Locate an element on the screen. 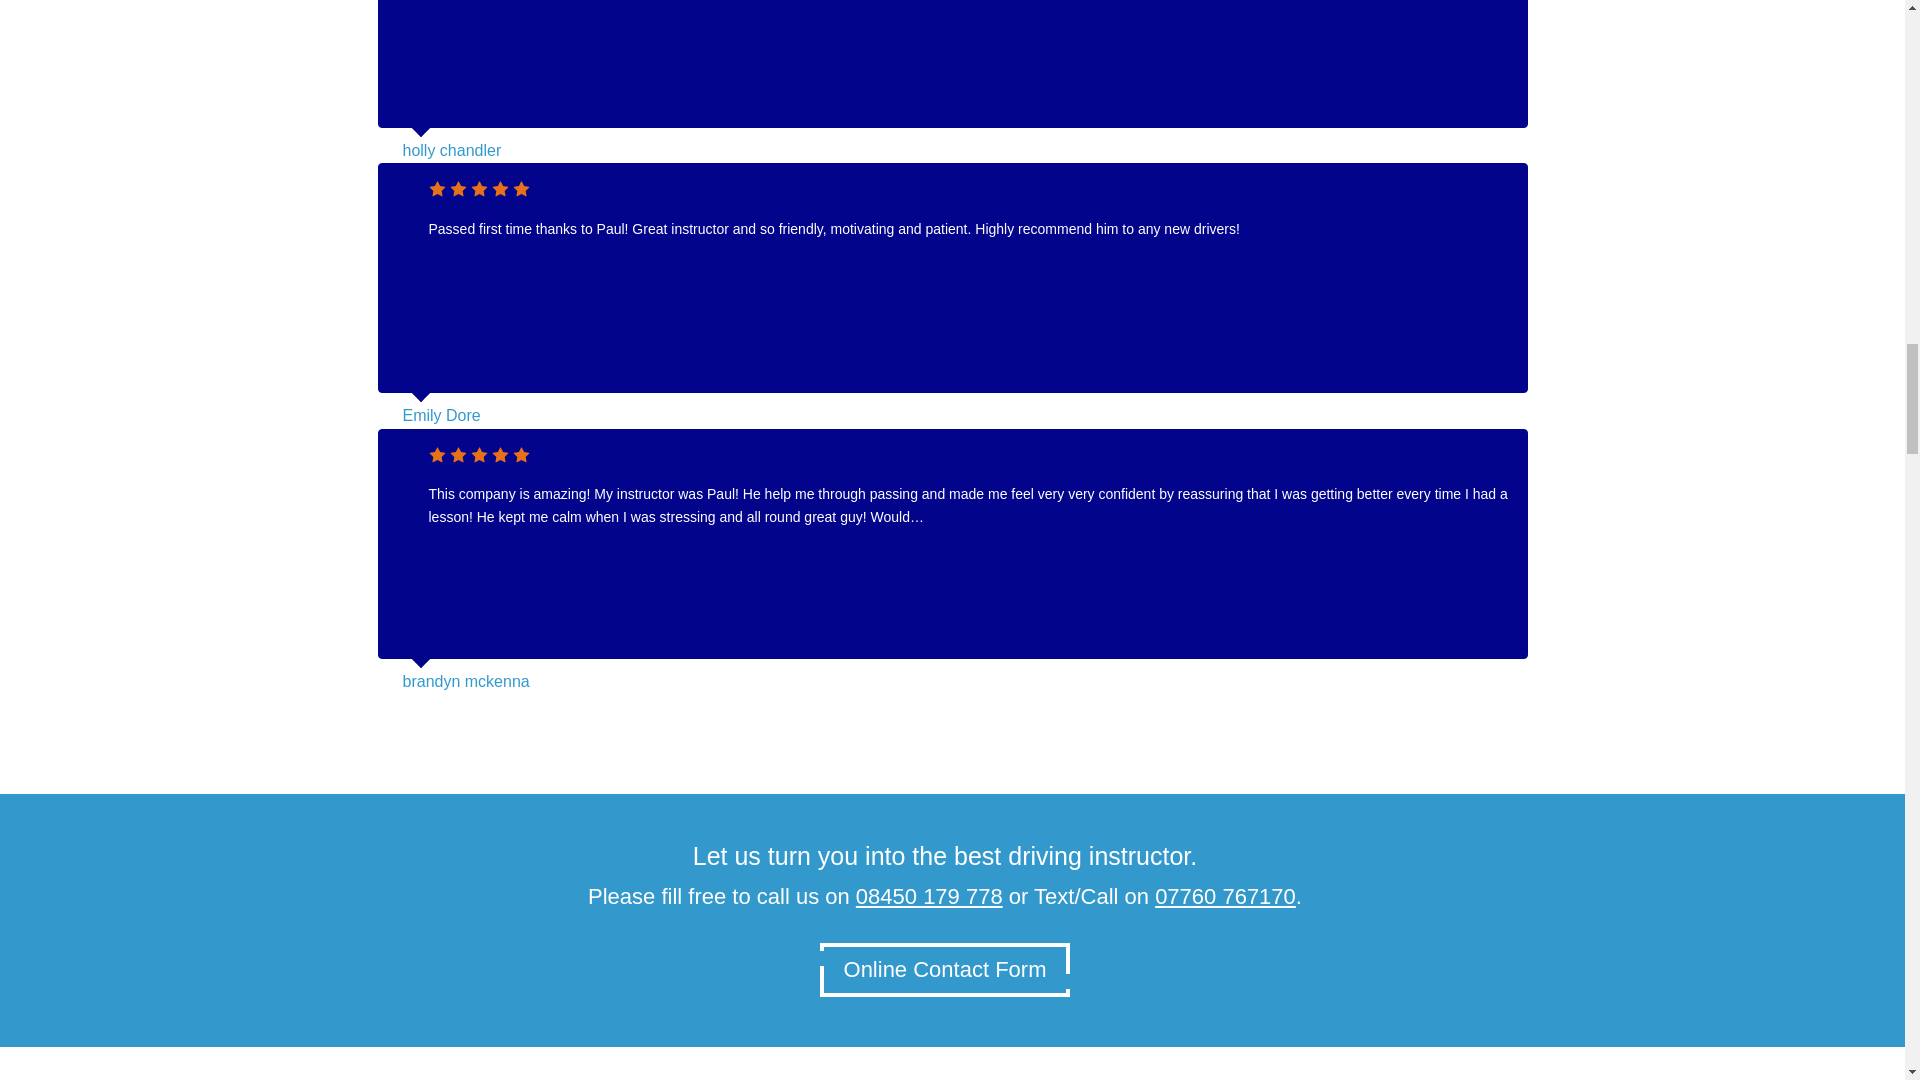  Online Contact Form is located at coordinates (945, 969).